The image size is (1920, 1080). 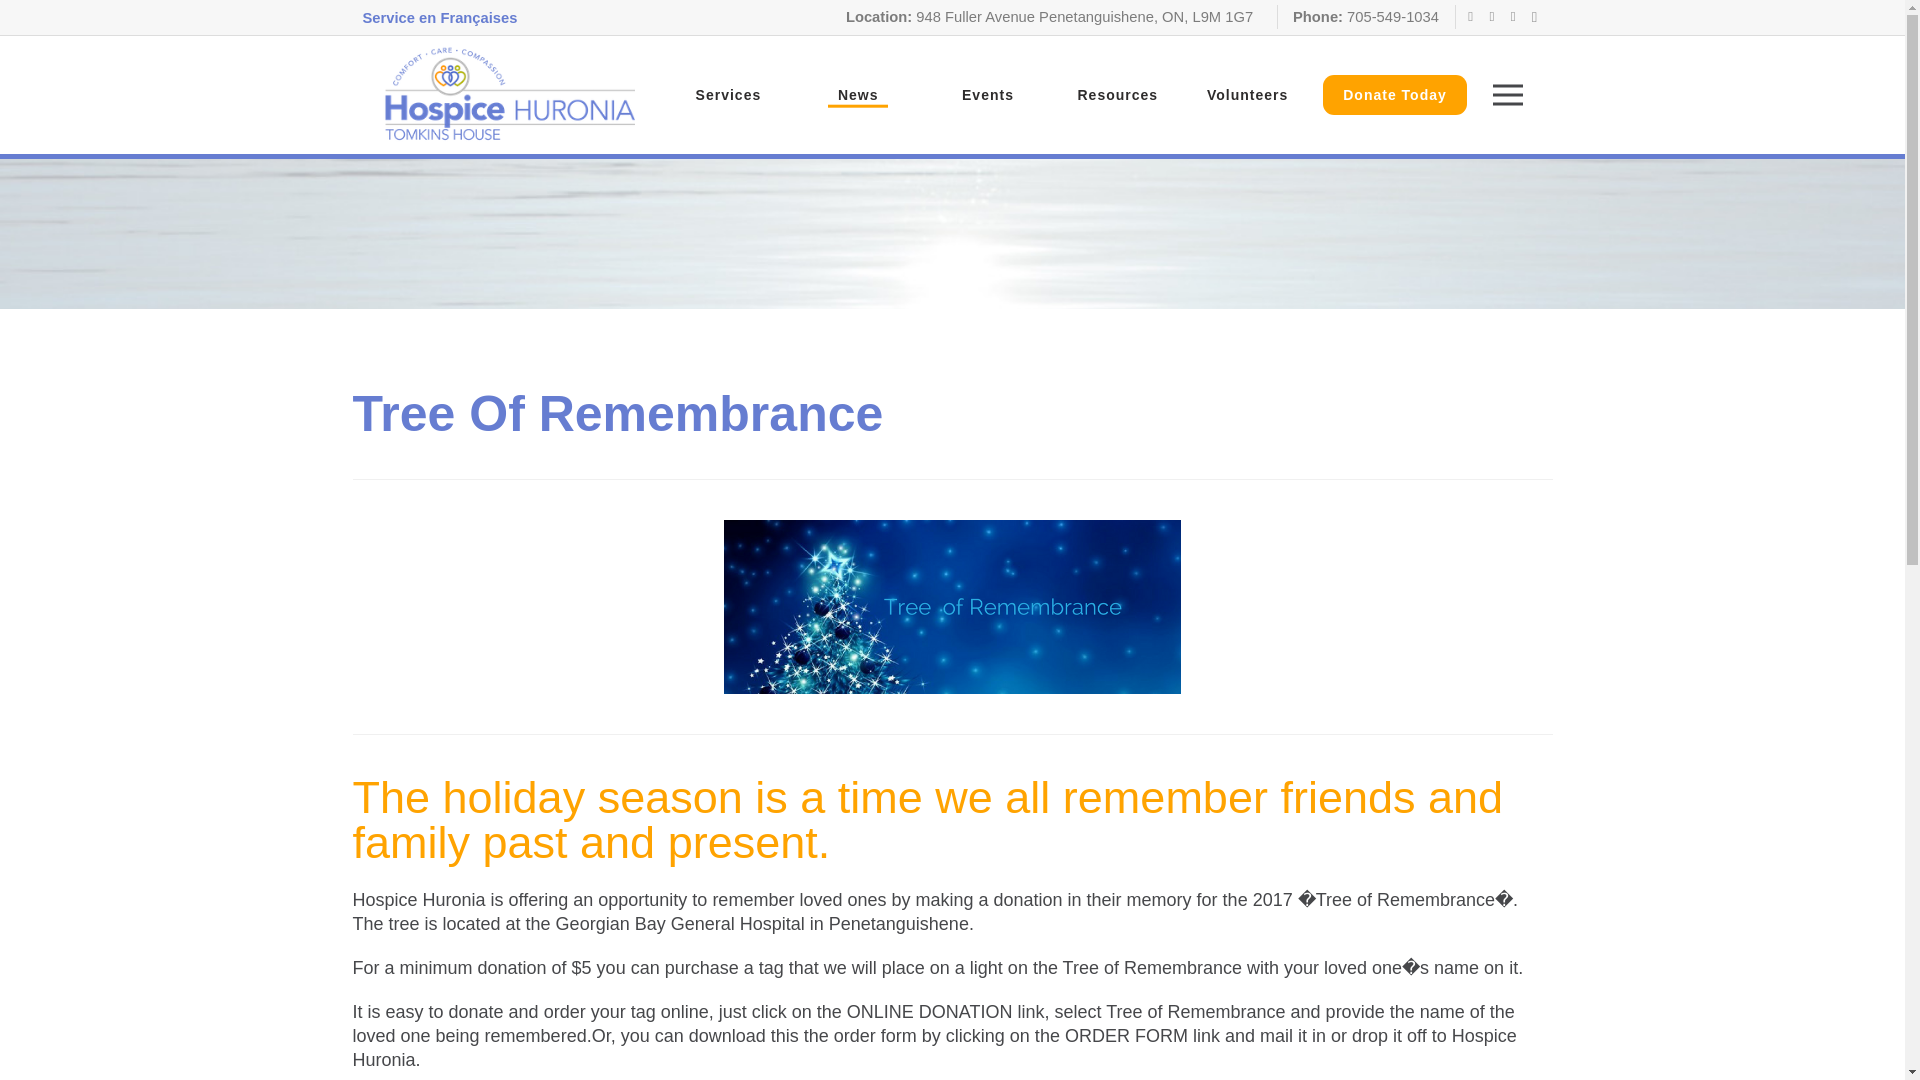 I want to click on Hospice Huronia News Page, so click(x=858, y=94).